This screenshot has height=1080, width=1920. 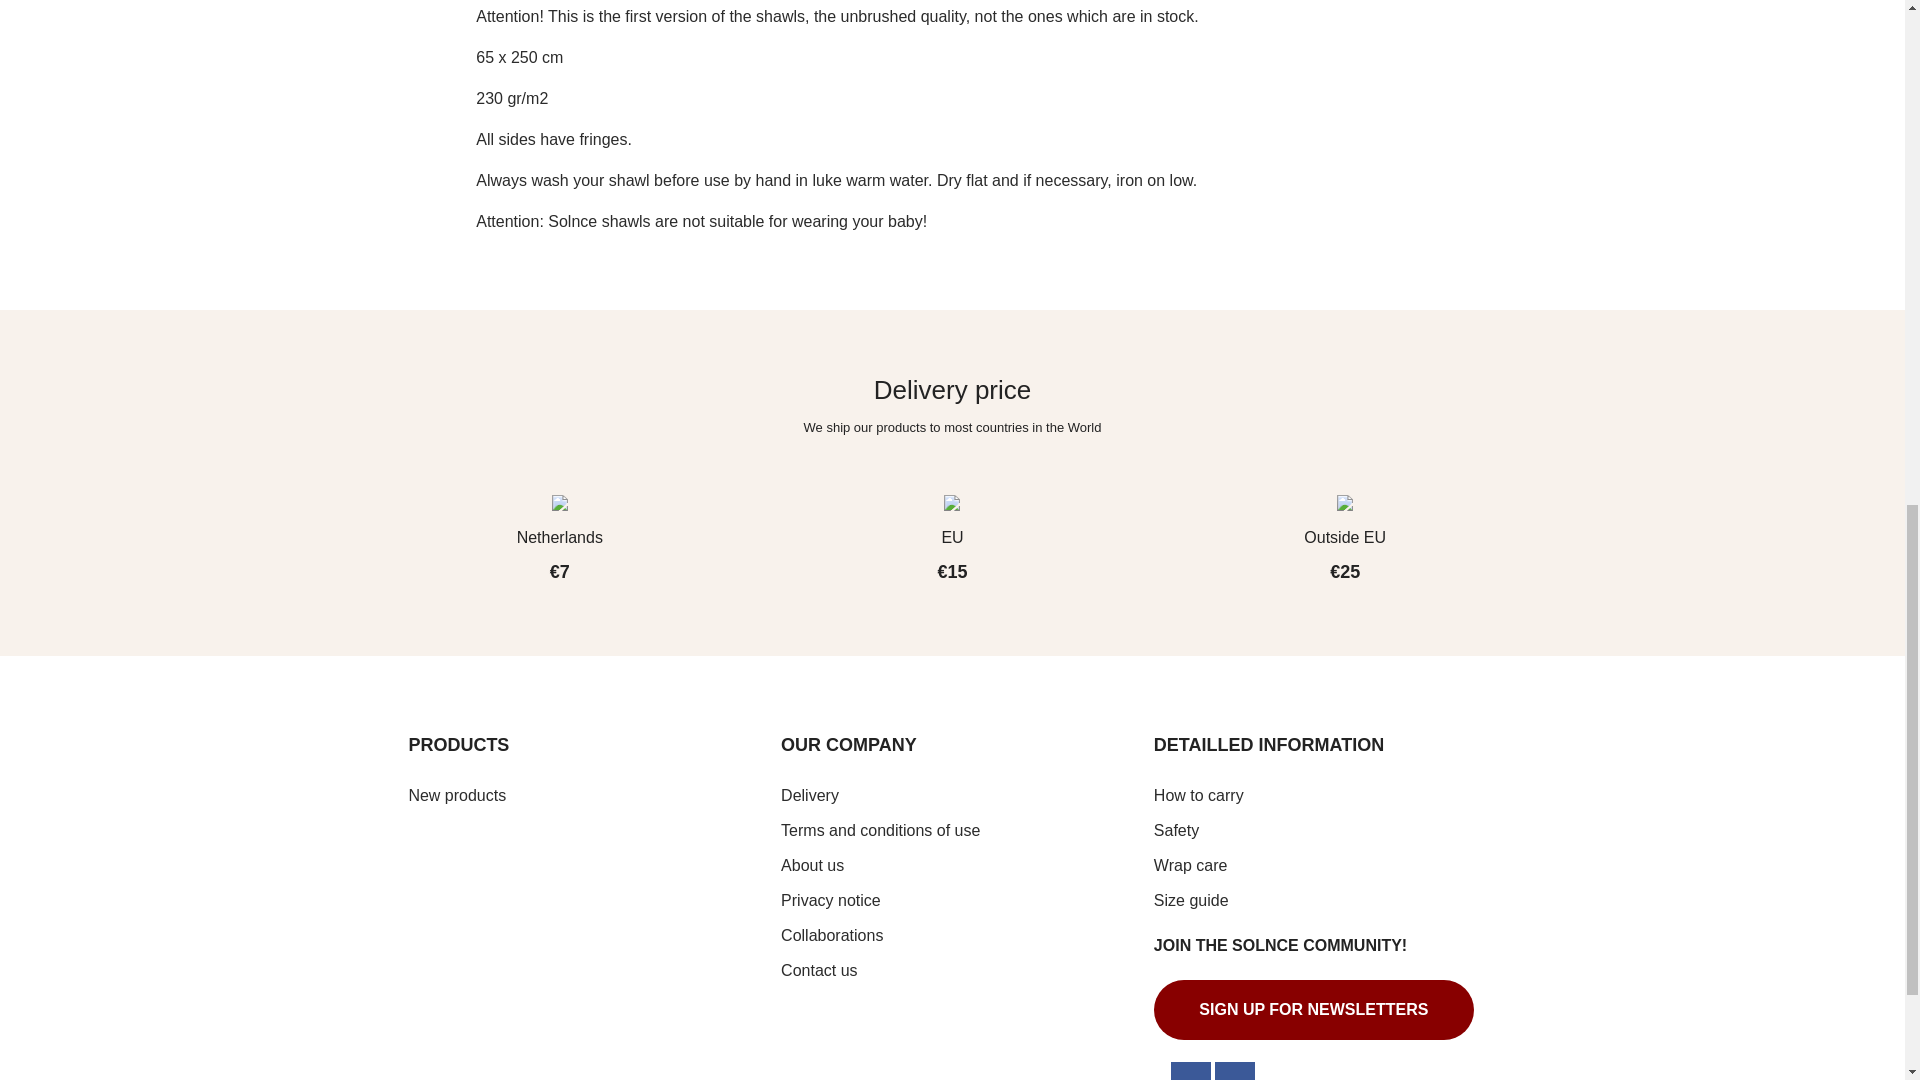 I want to click on Use our form to contact us, so click(x=818, y=970).